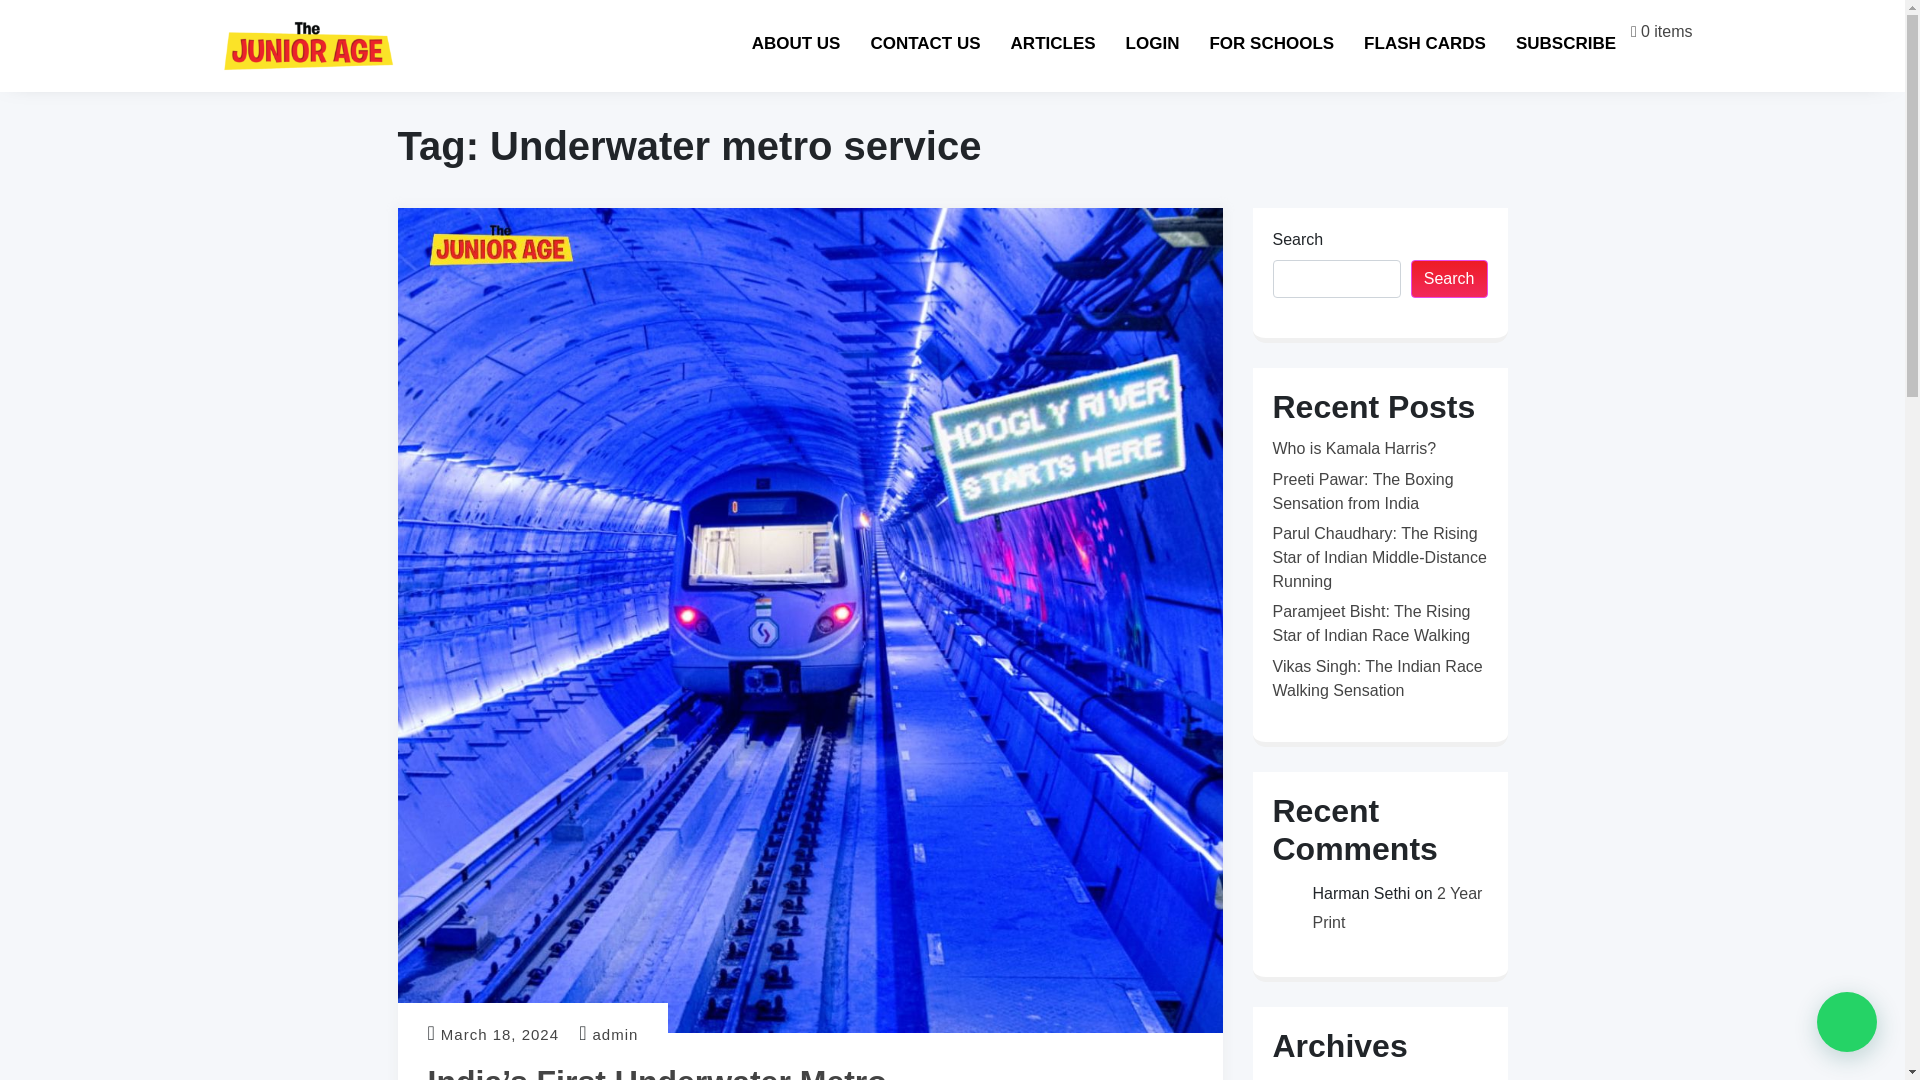  I want to click on Preeti Pawar: The Boxing Sensation from India, so click(1362, 490).